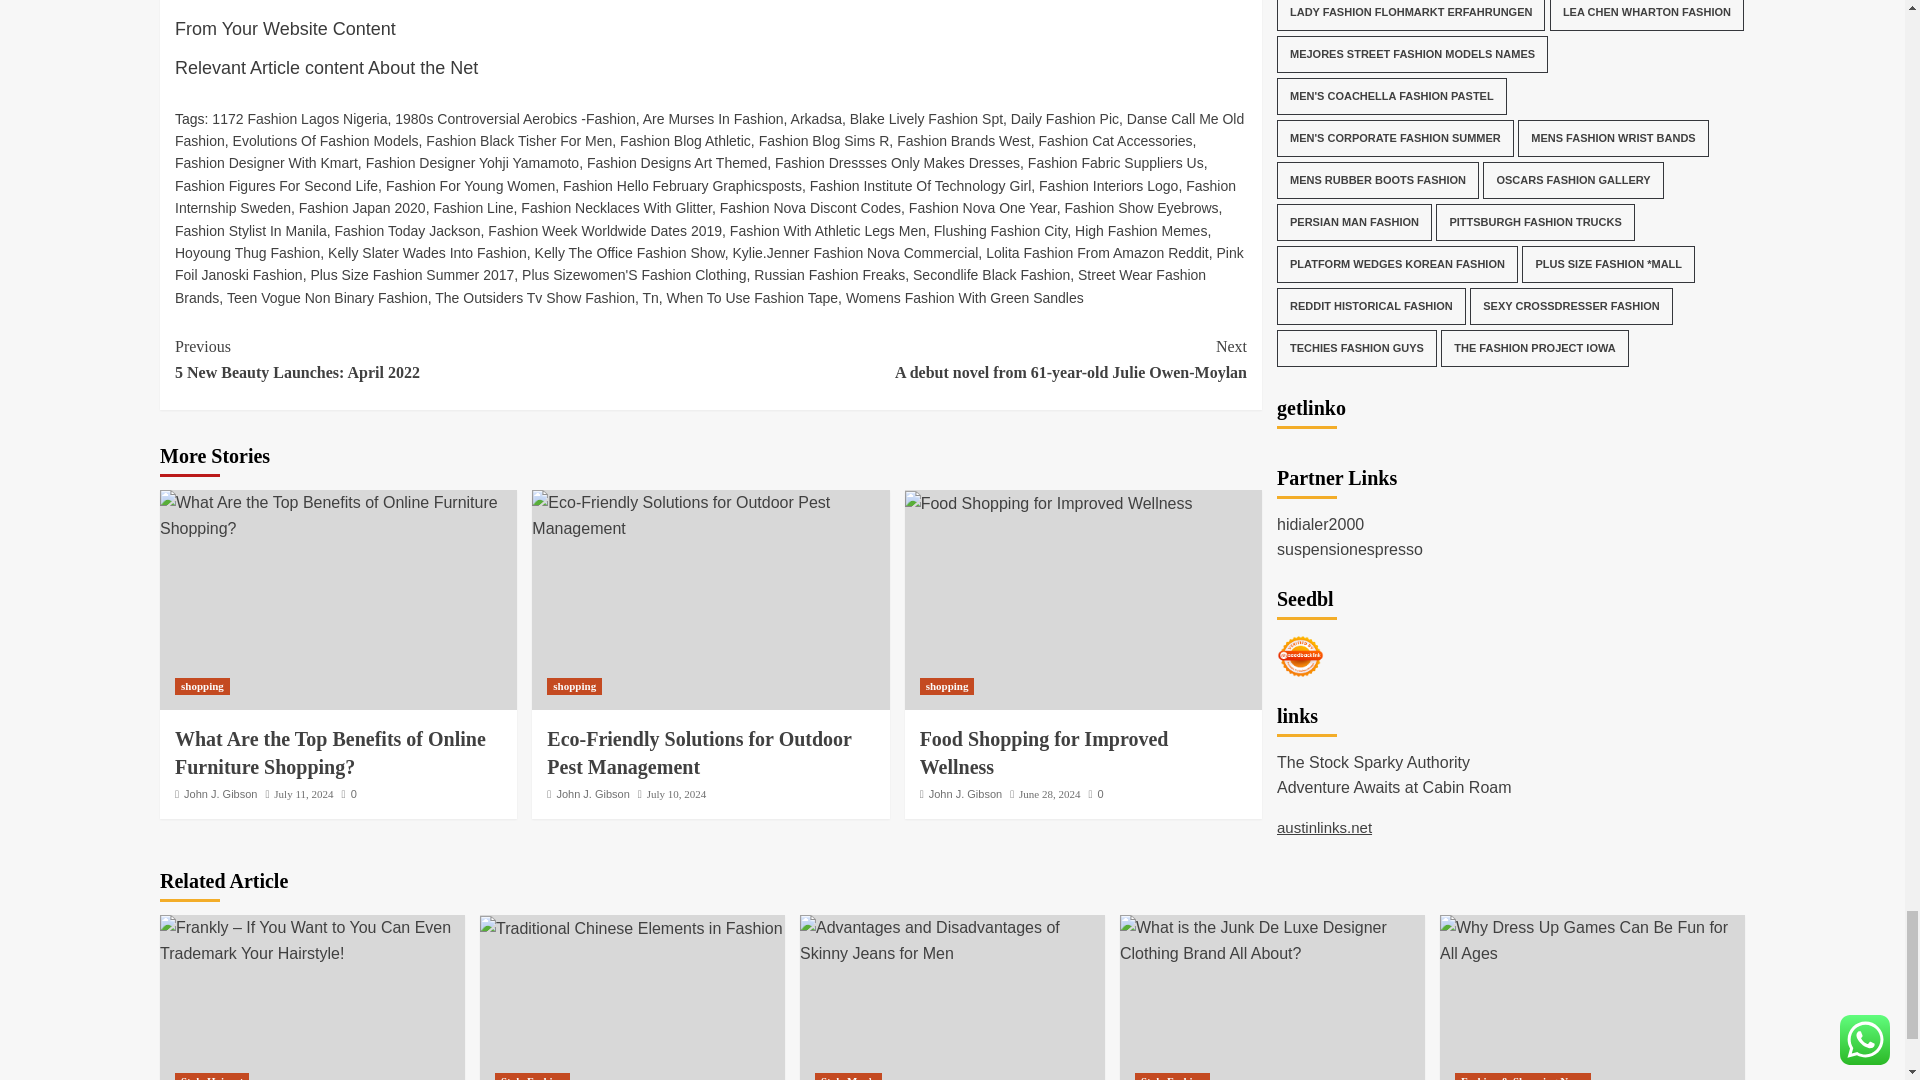  I want to click on Blake Lively Fashion Spt, so click(926, 119).